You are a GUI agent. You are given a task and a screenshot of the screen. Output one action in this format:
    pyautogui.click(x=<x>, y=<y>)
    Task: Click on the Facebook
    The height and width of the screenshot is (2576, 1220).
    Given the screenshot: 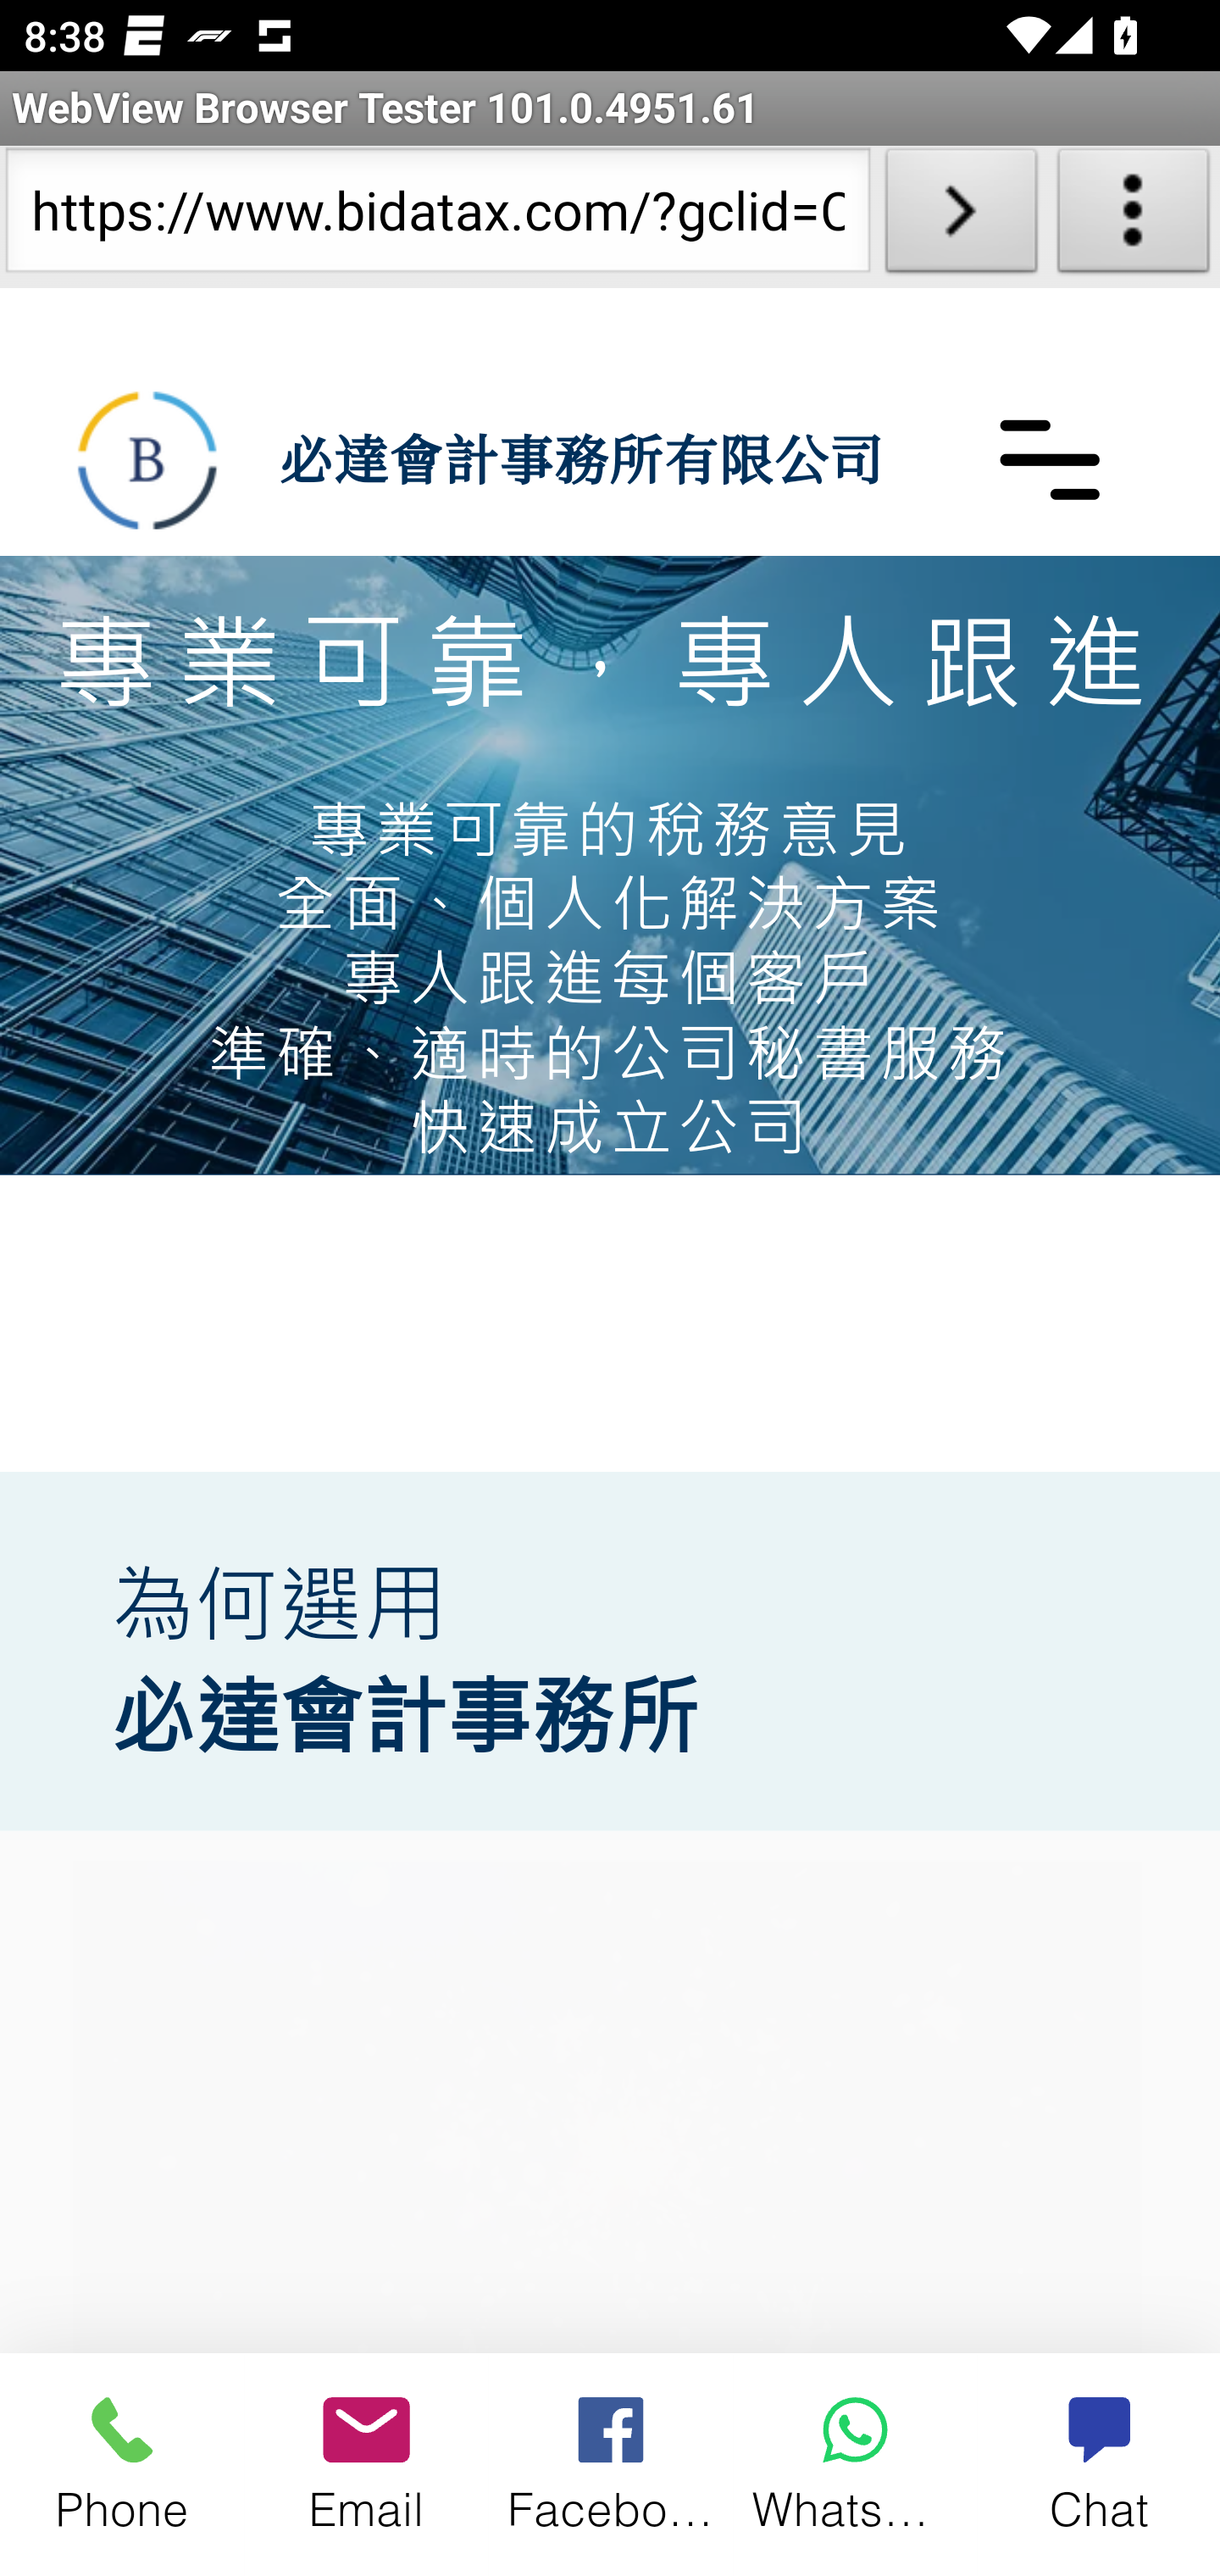 What is the action you would take?
    pyautogui.click(x=612, y=2462)
    